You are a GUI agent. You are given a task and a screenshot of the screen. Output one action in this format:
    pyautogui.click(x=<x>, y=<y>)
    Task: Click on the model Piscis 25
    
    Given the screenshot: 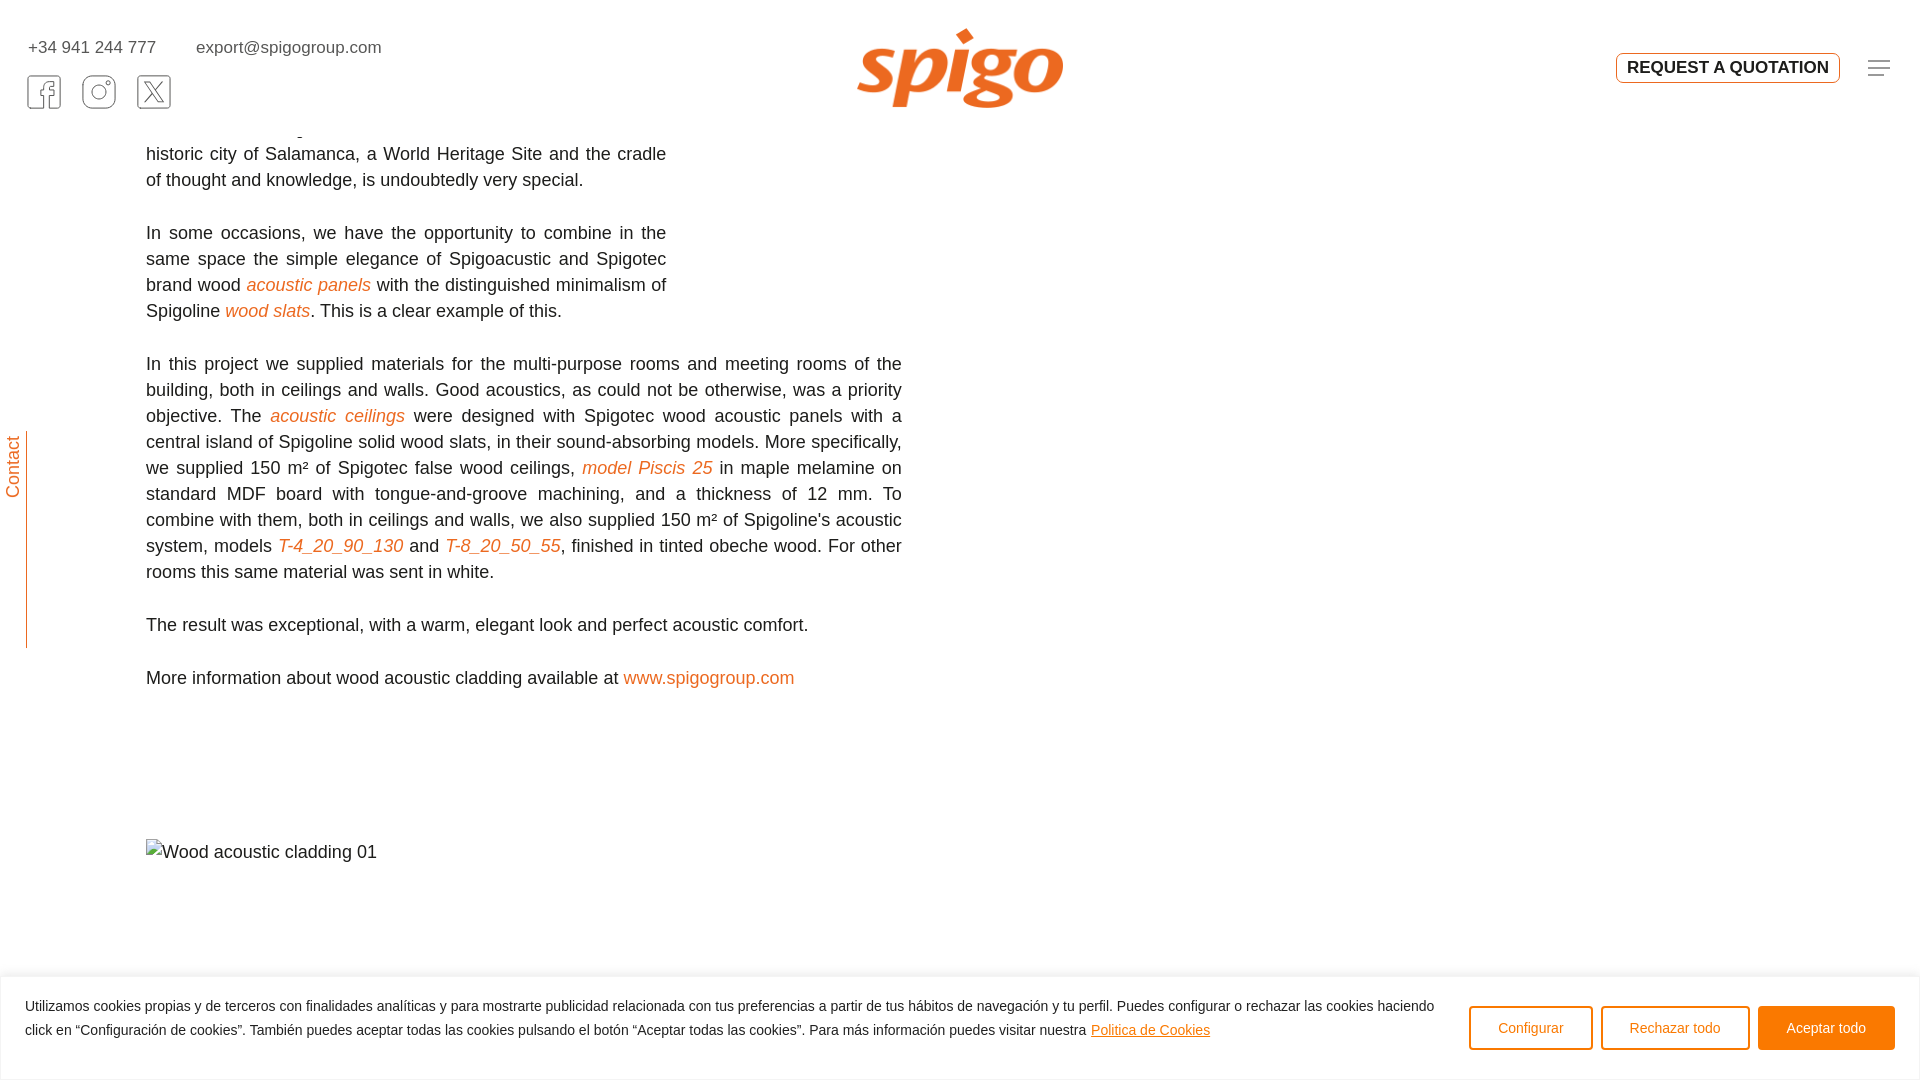 What is the action you would take?
    pyautogui.click(x=646, y=468)
    